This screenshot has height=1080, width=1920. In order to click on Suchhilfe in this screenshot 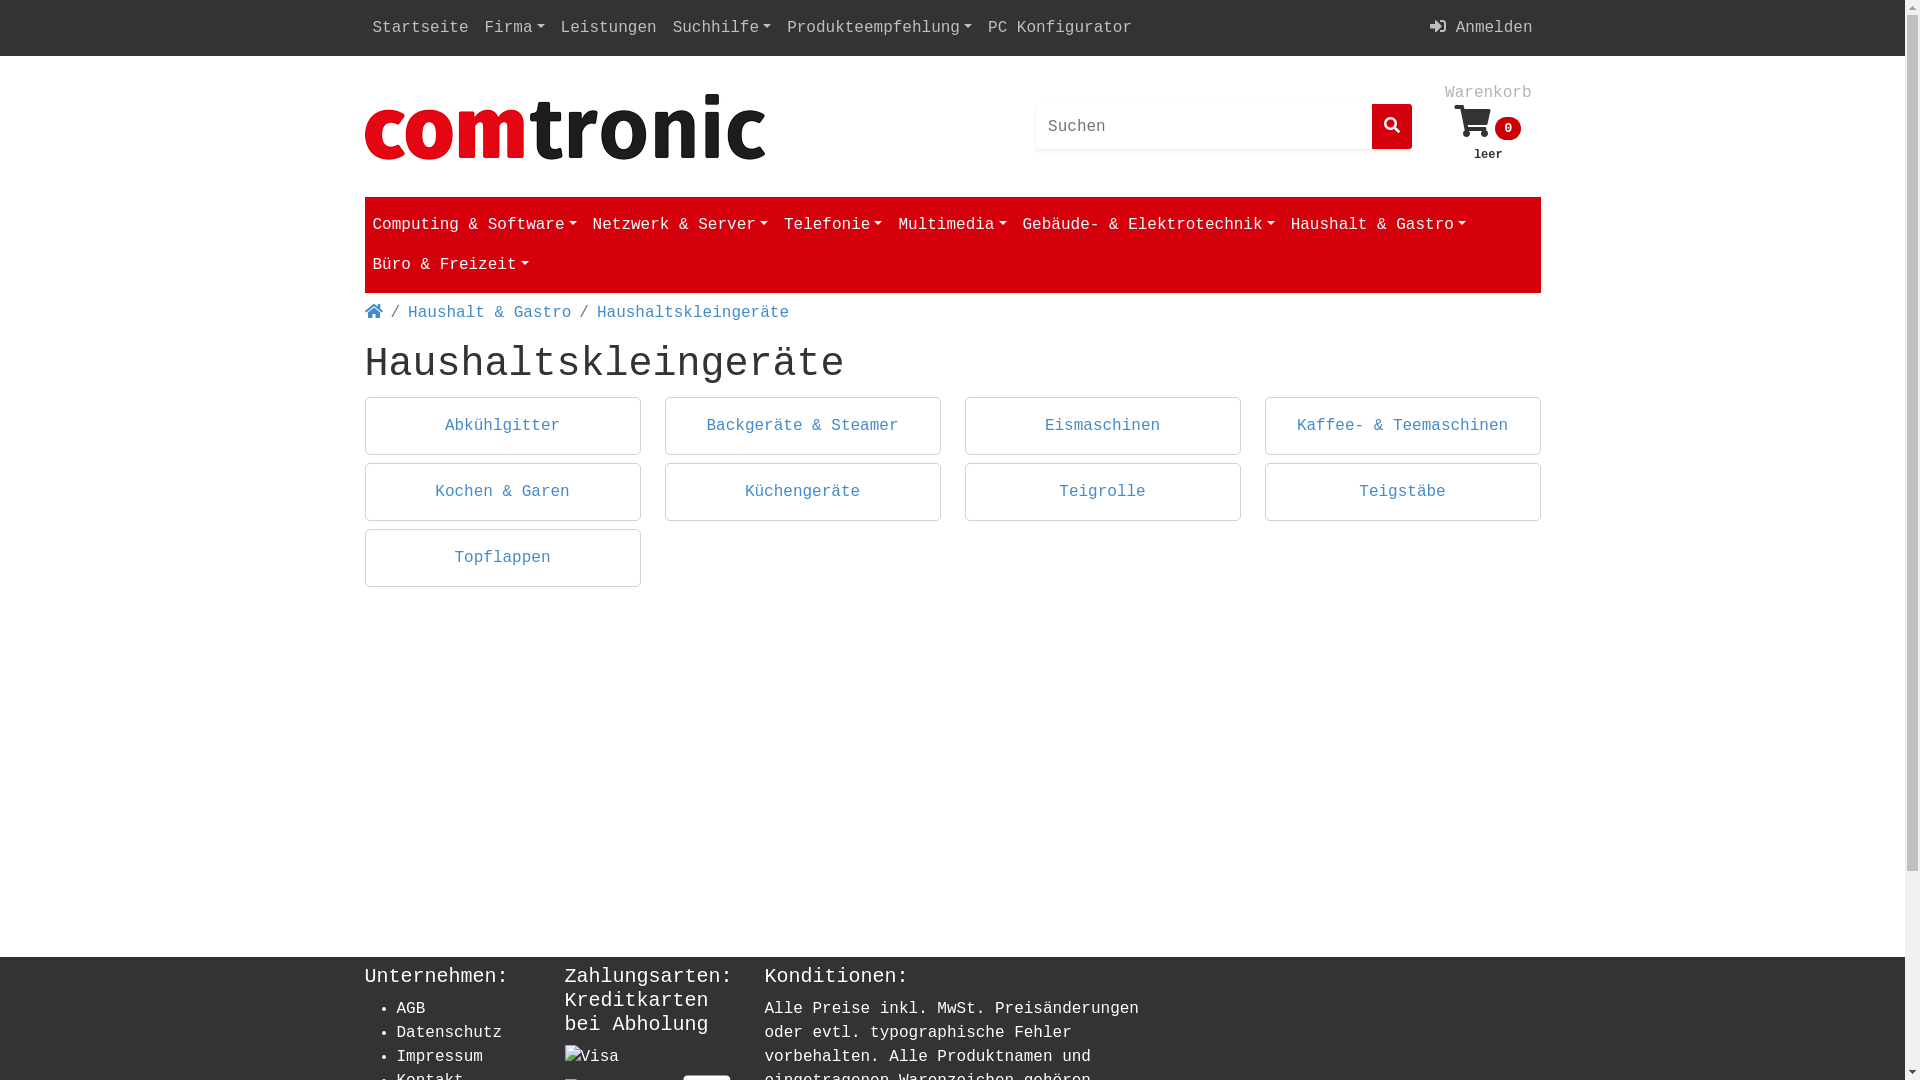, I will do `click(722, 28)`.